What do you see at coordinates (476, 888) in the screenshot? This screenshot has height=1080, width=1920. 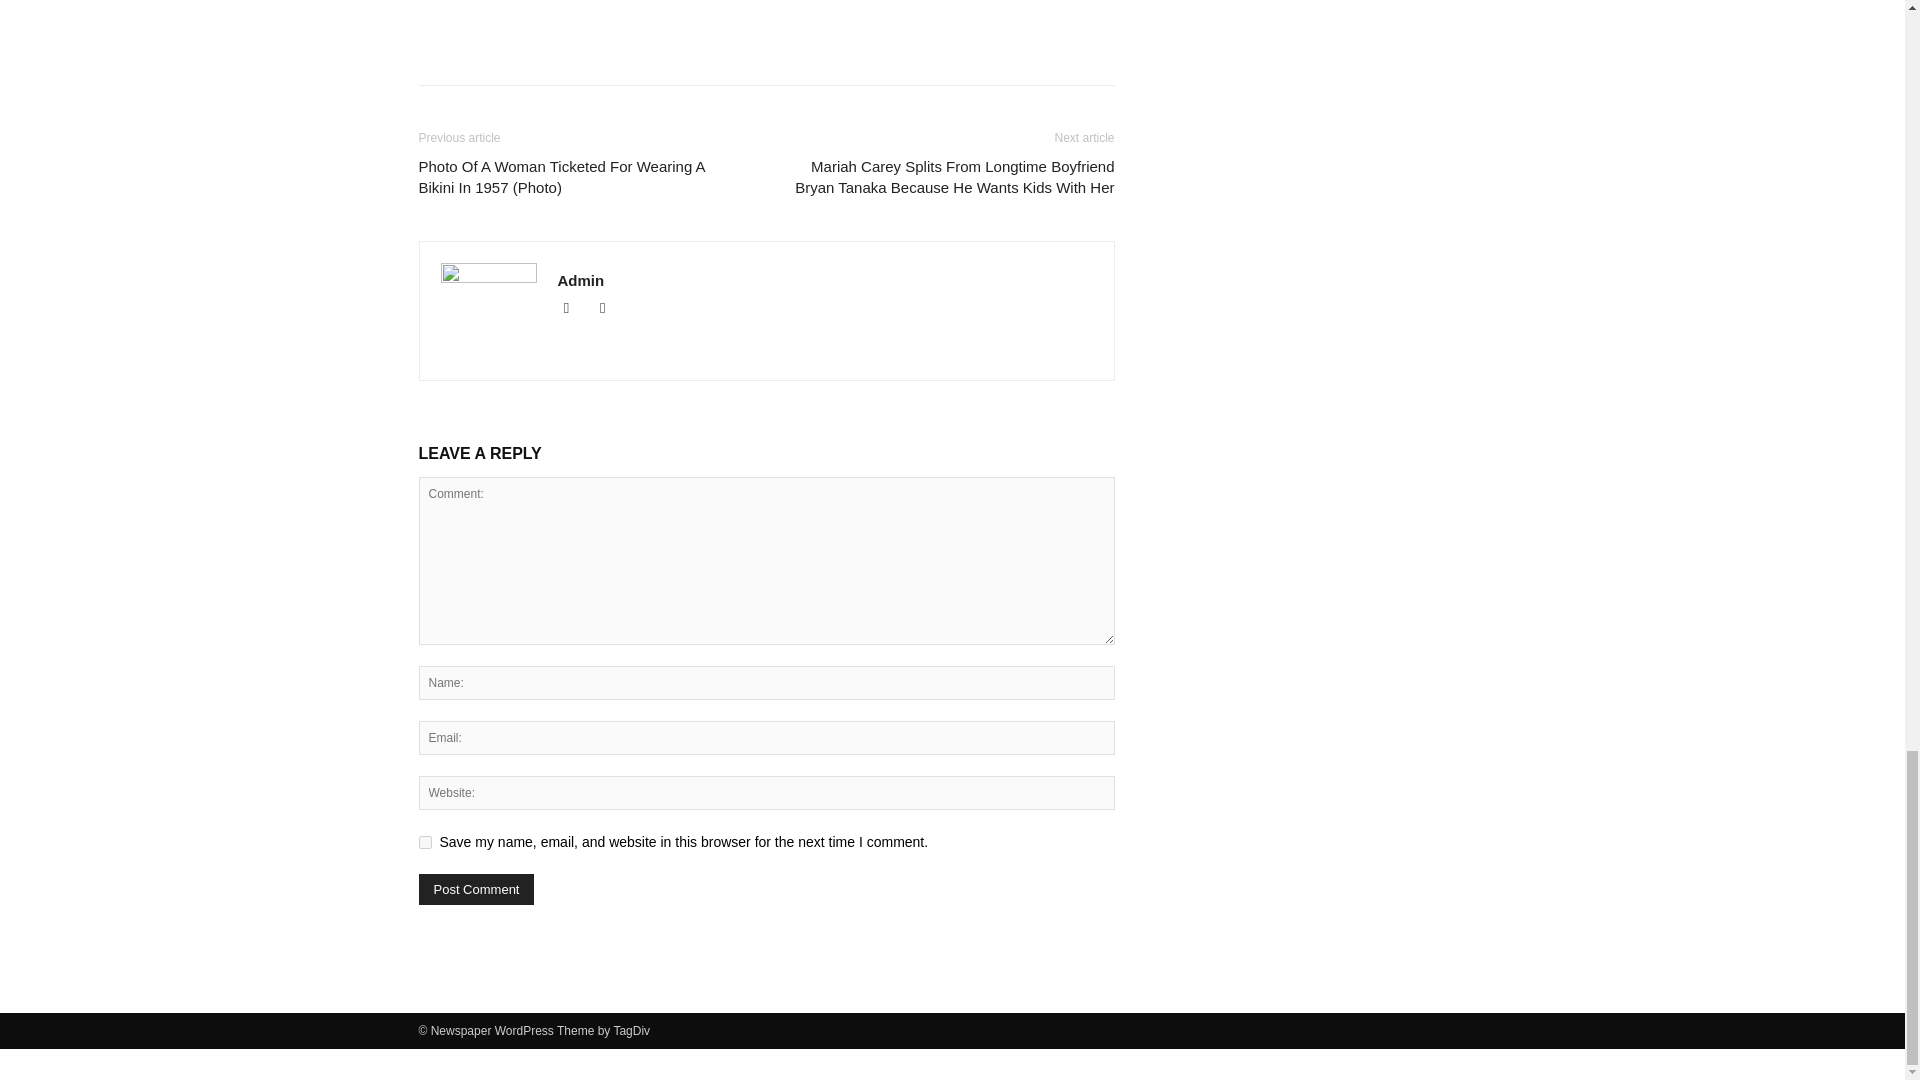 I see `Post Comment` at bounding box center [476, 888].